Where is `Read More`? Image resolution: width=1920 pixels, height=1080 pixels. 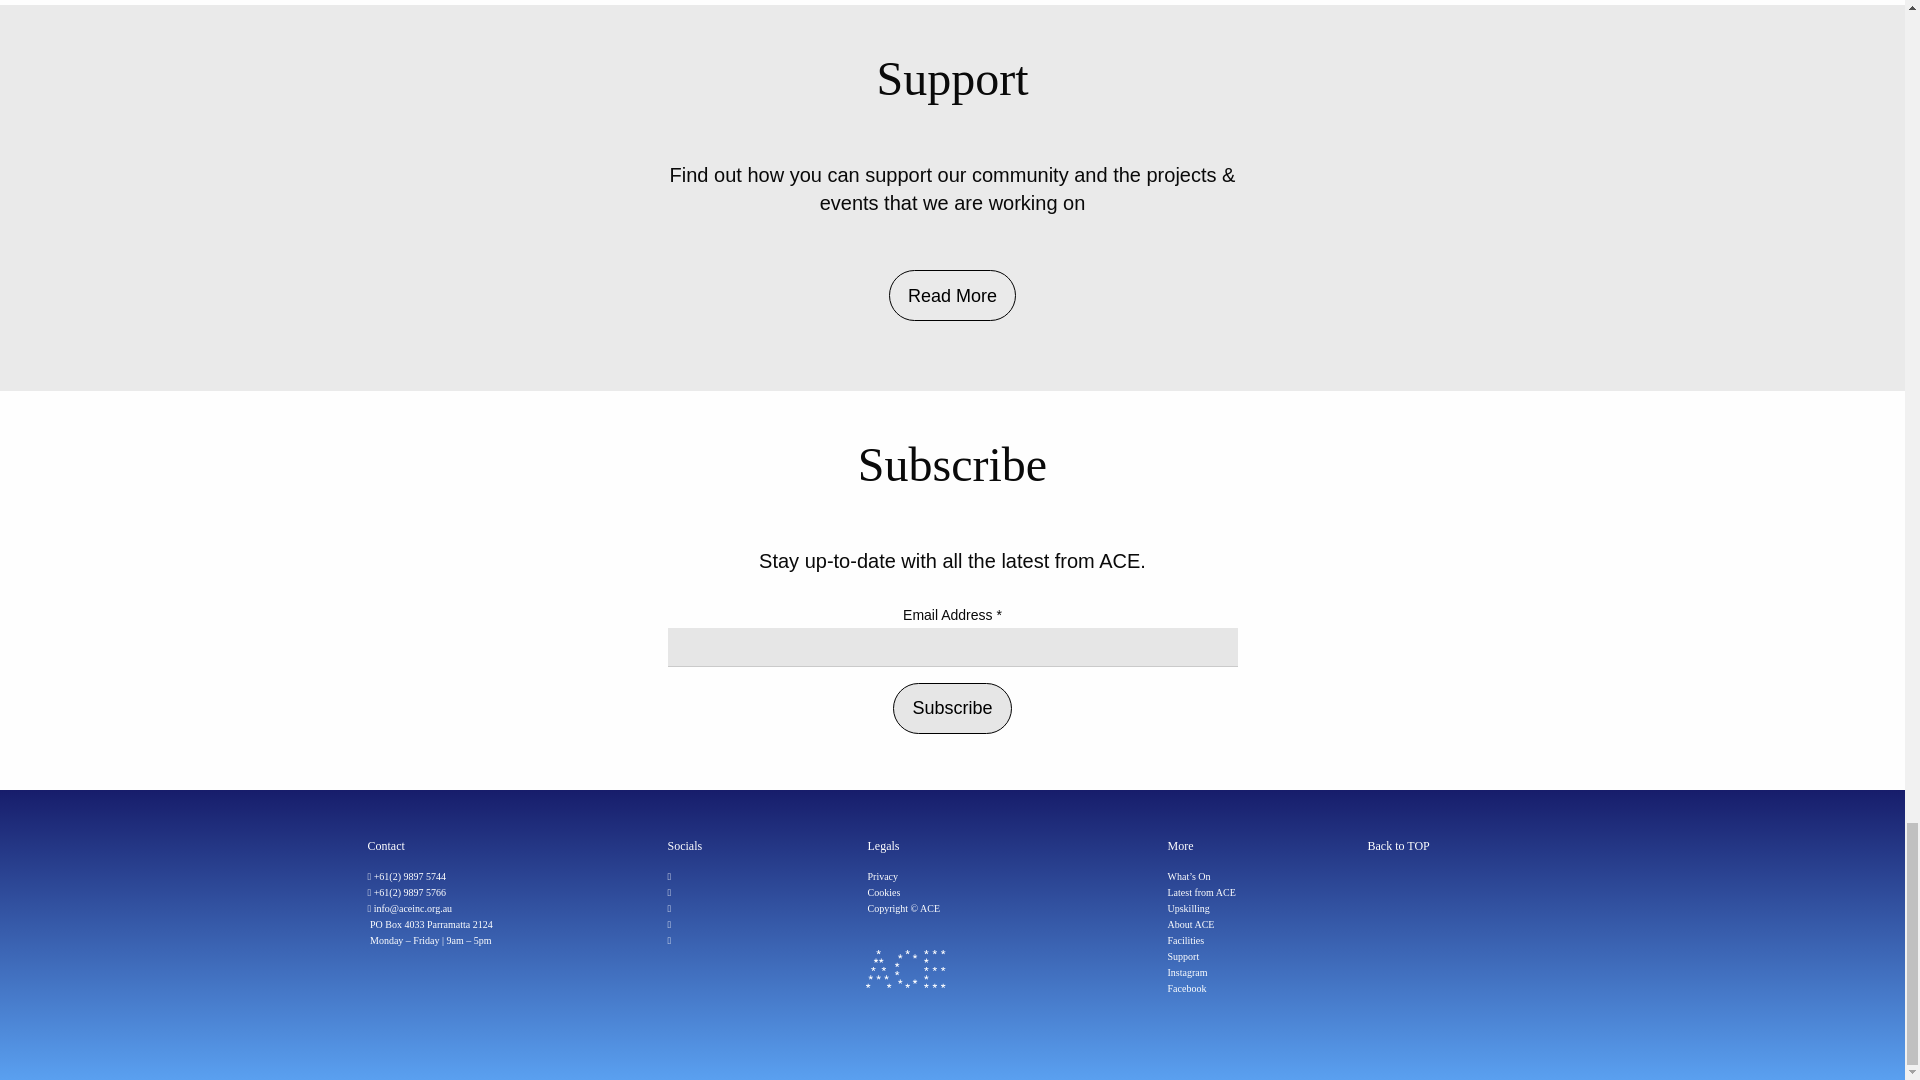 Read More is located at coordinates (952, 306).